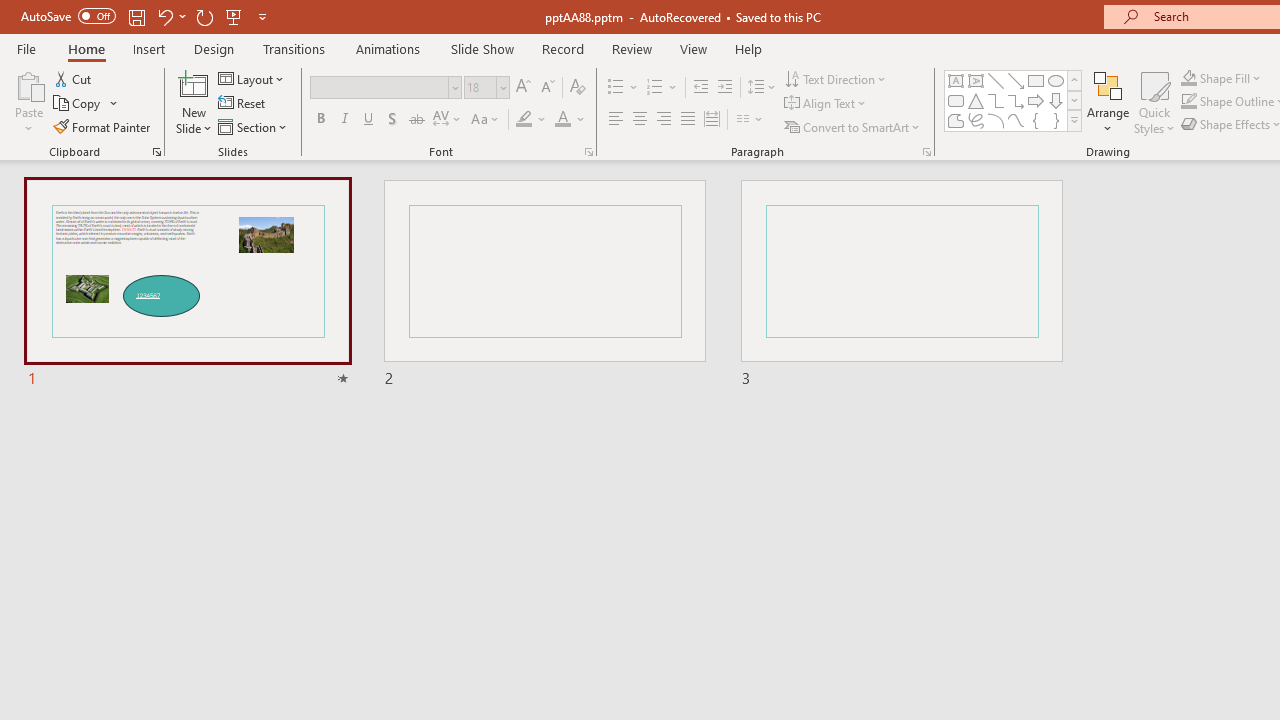 Image resolution: width=1280 pixels, height=720 pixels. What do you see at coordinates (662, 88) in the screenshot?
I see `Numbering` at bounding box center [662, 88].